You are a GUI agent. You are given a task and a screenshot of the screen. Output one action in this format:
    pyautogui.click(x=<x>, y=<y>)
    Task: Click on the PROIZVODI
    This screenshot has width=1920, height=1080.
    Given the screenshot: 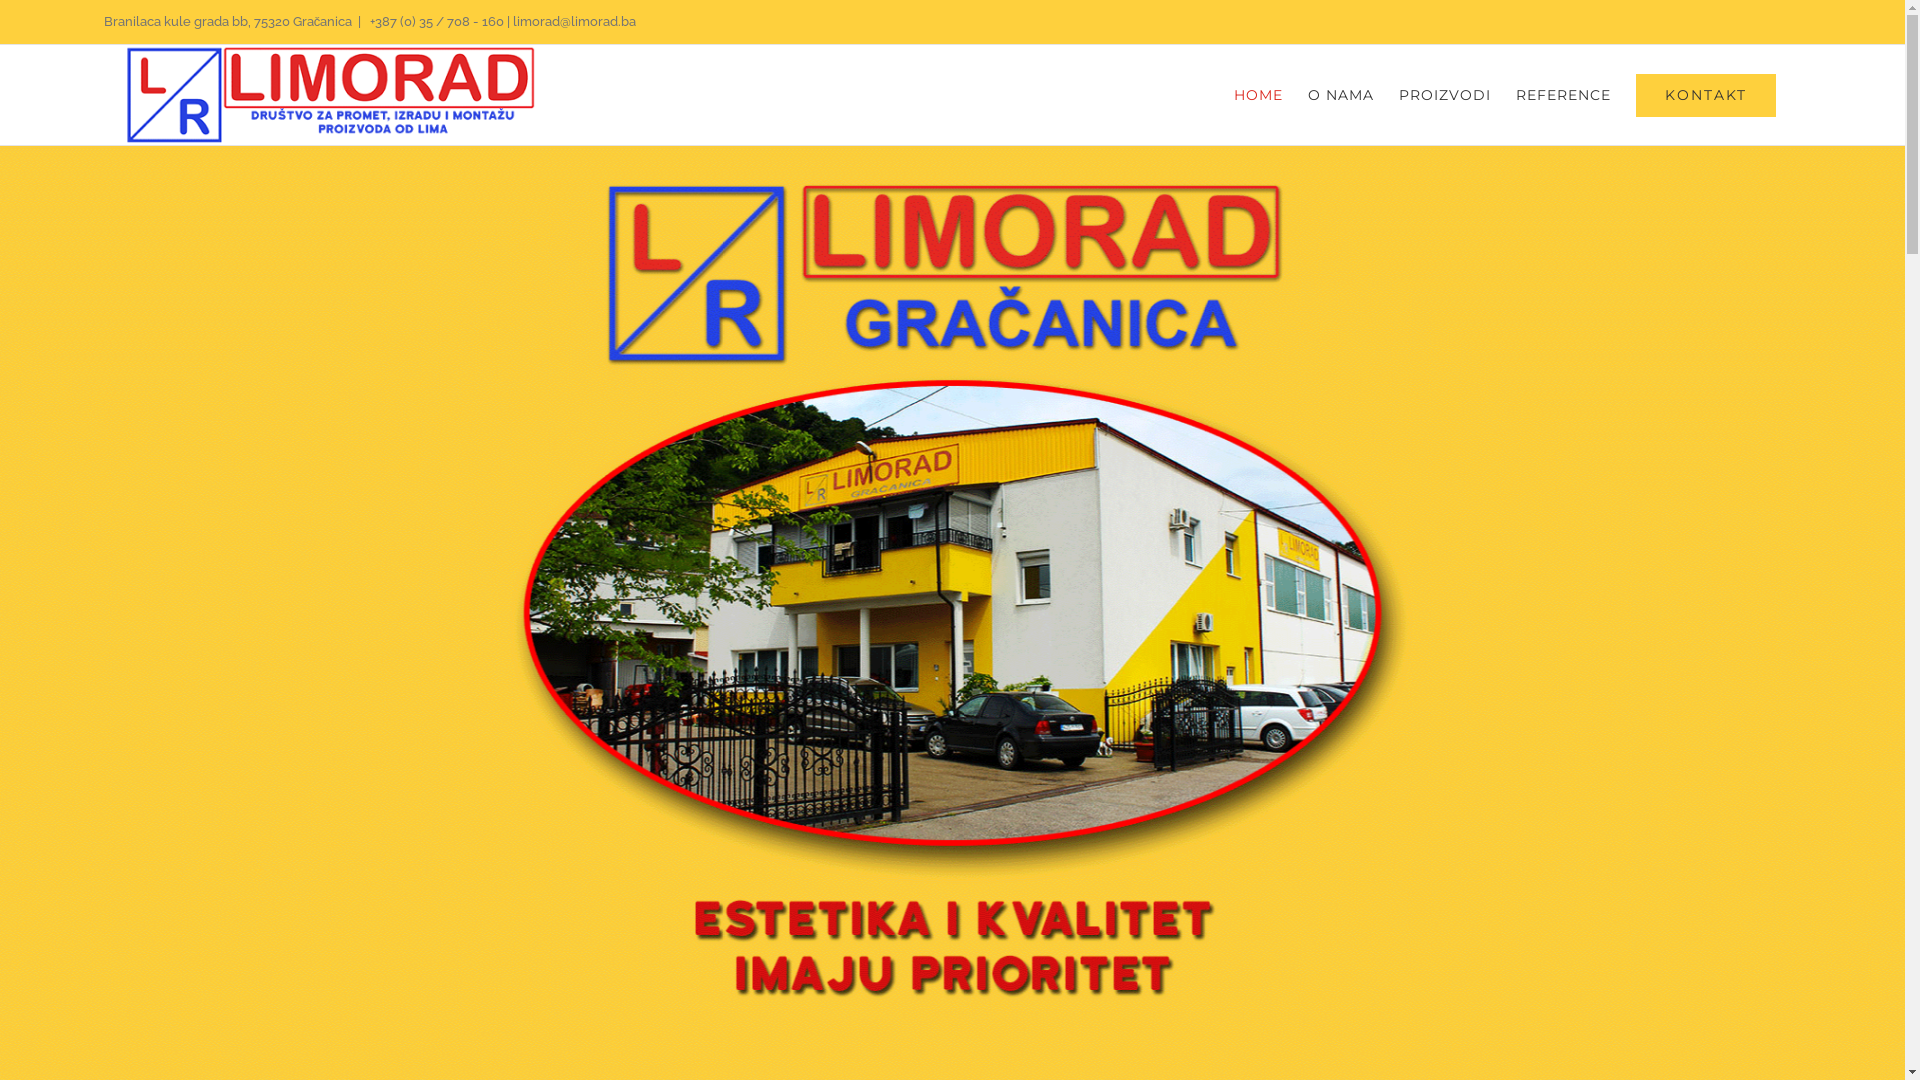 What is the action you would take?
    pyautogui.click(x=1445, y=95)
    